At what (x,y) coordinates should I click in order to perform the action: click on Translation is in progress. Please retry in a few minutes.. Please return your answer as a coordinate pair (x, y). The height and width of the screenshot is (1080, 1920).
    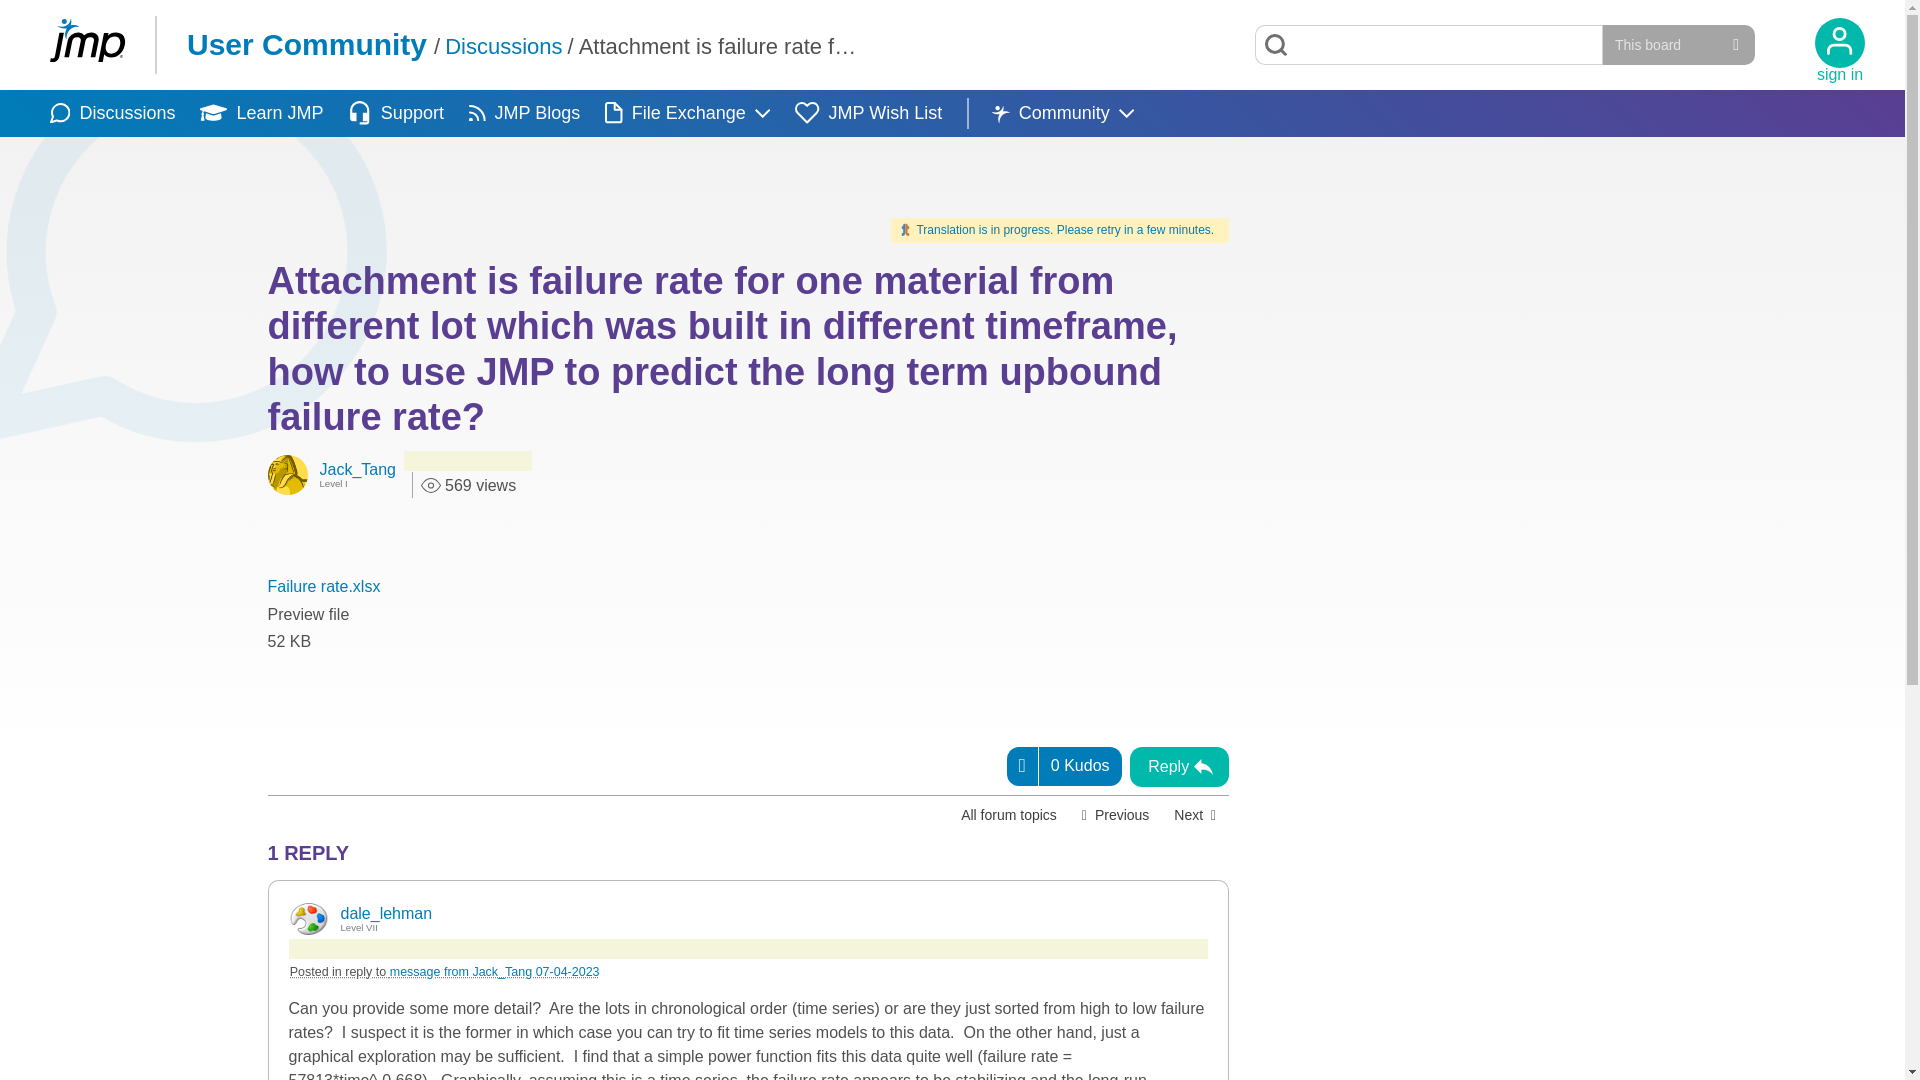
    Looking at the image, I should click on (1059, 230).